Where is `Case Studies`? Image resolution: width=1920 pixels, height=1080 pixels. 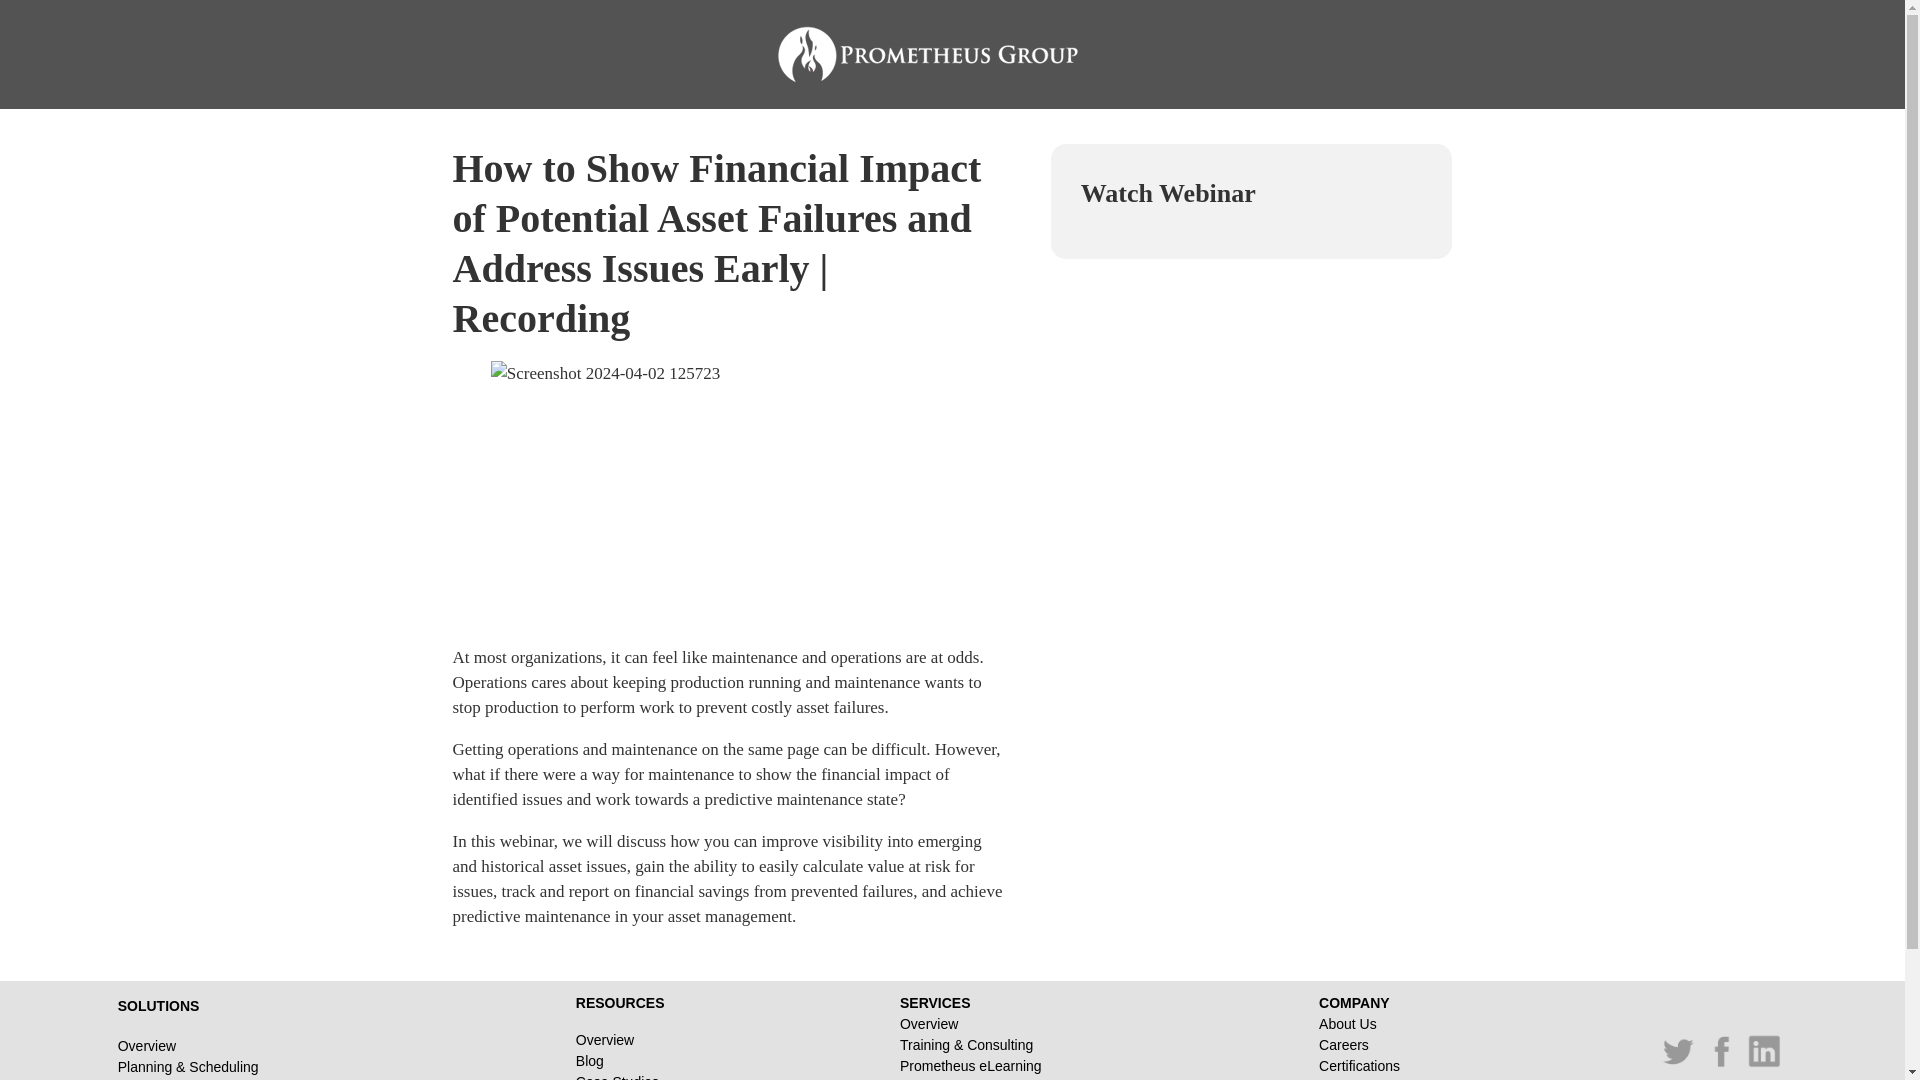 Case Studies is located at coordinates (620, 1076).